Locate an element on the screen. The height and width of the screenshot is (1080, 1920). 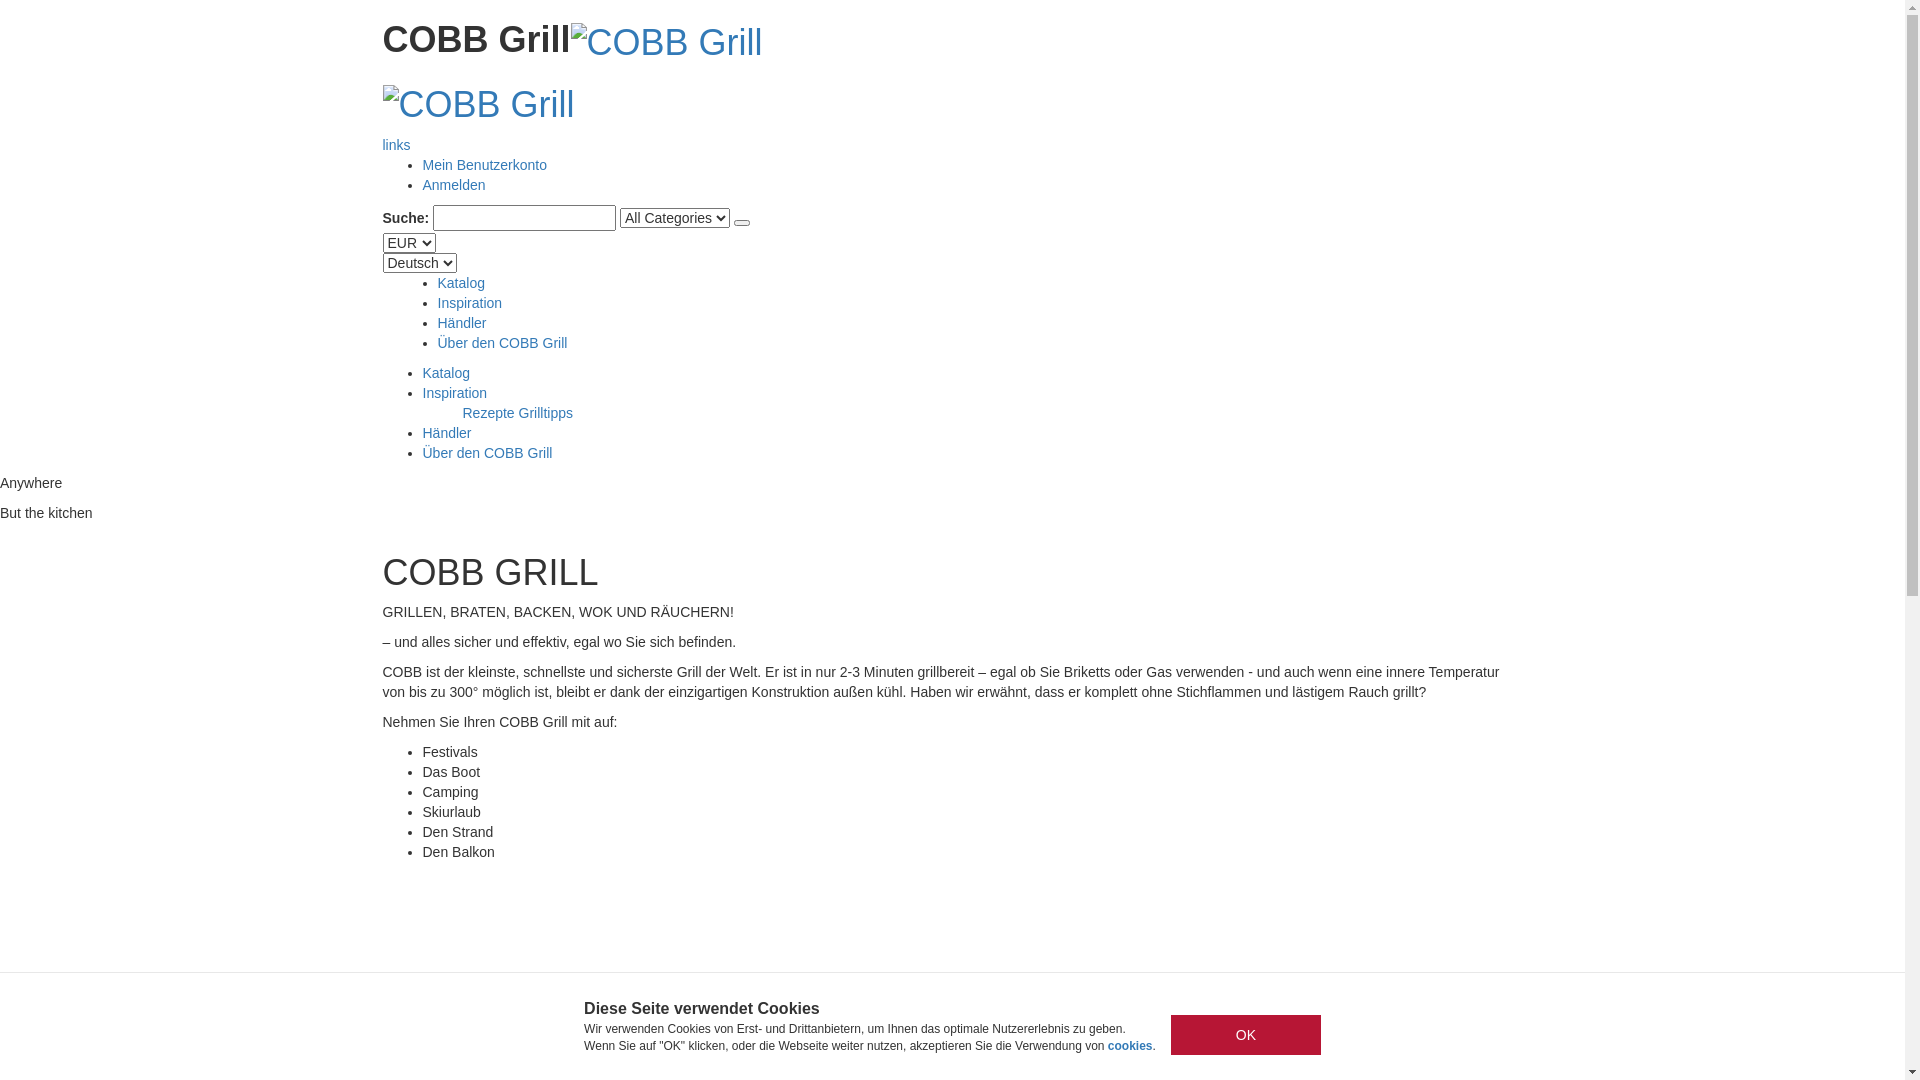
Mein Benutzerkonto is located at coordinates (484, 165).